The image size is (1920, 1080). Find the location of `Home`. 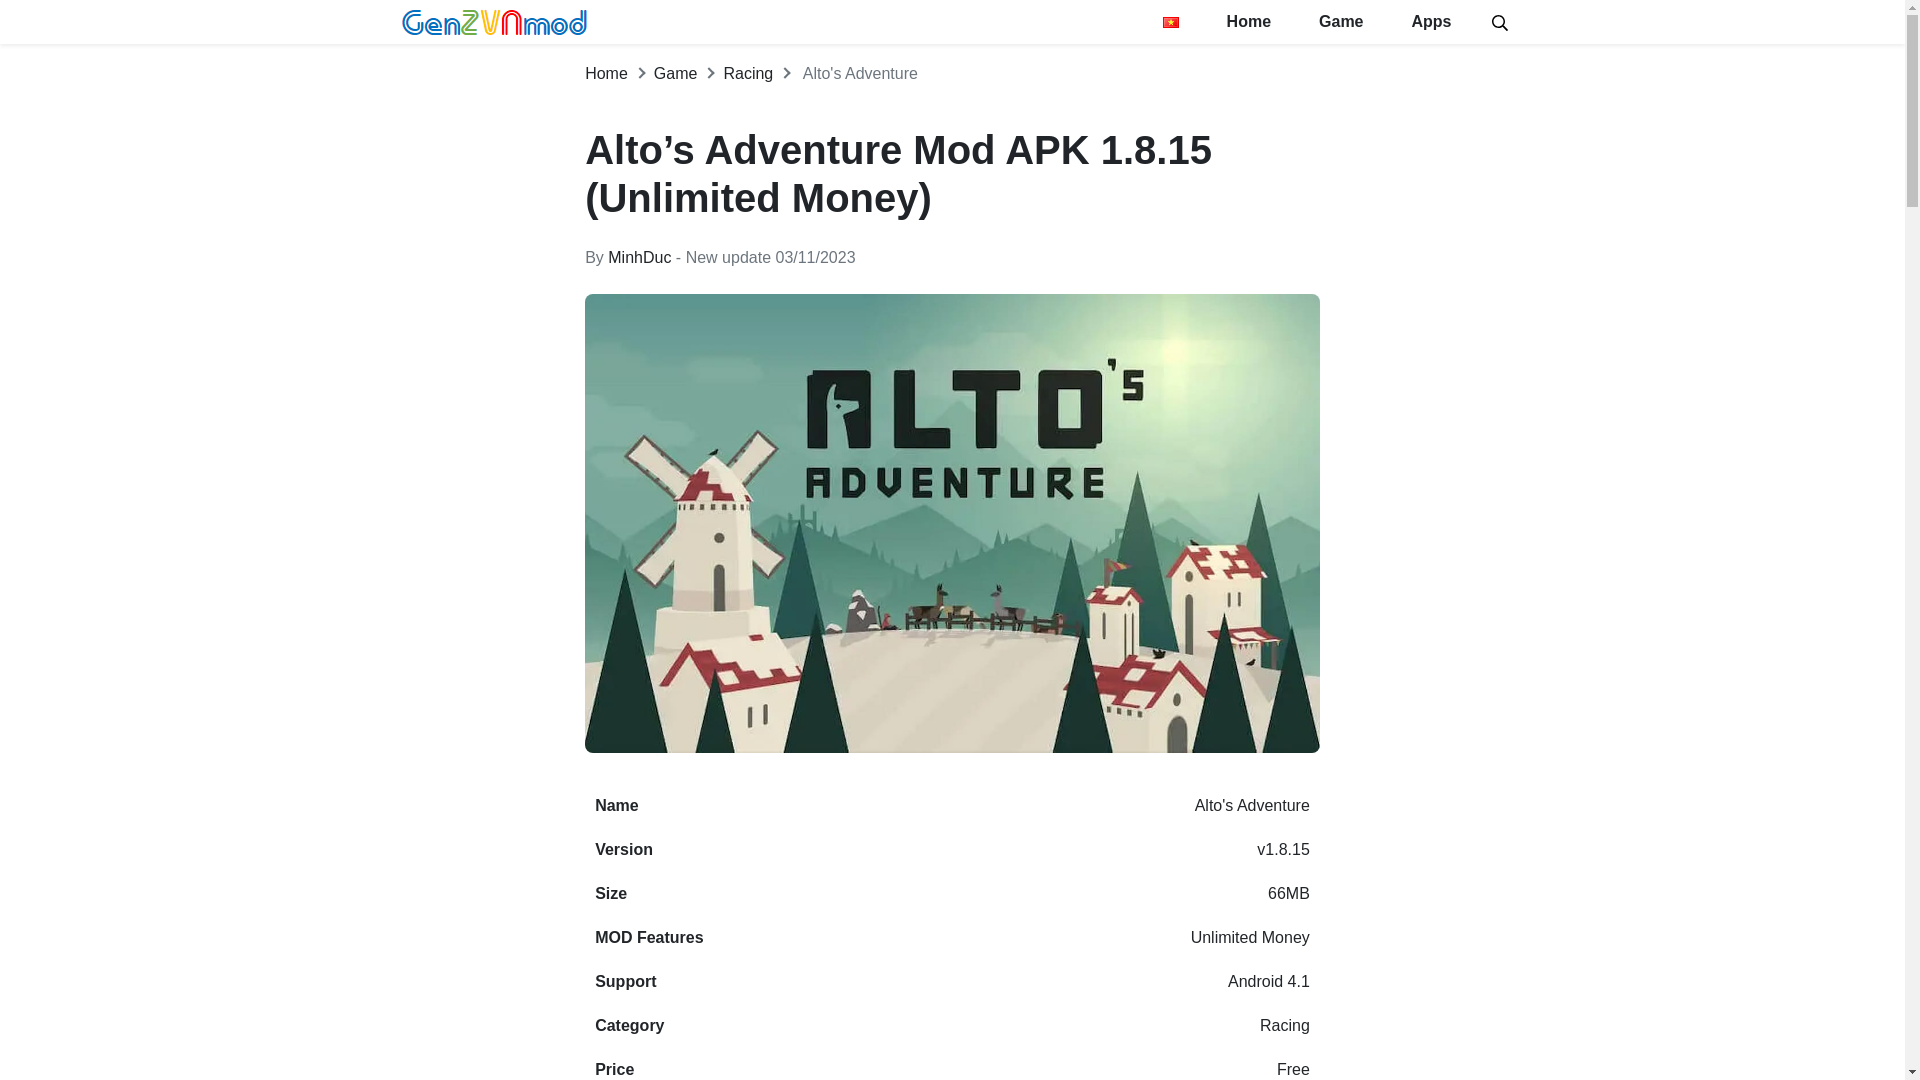

Home is located at coordinates (606, 73).